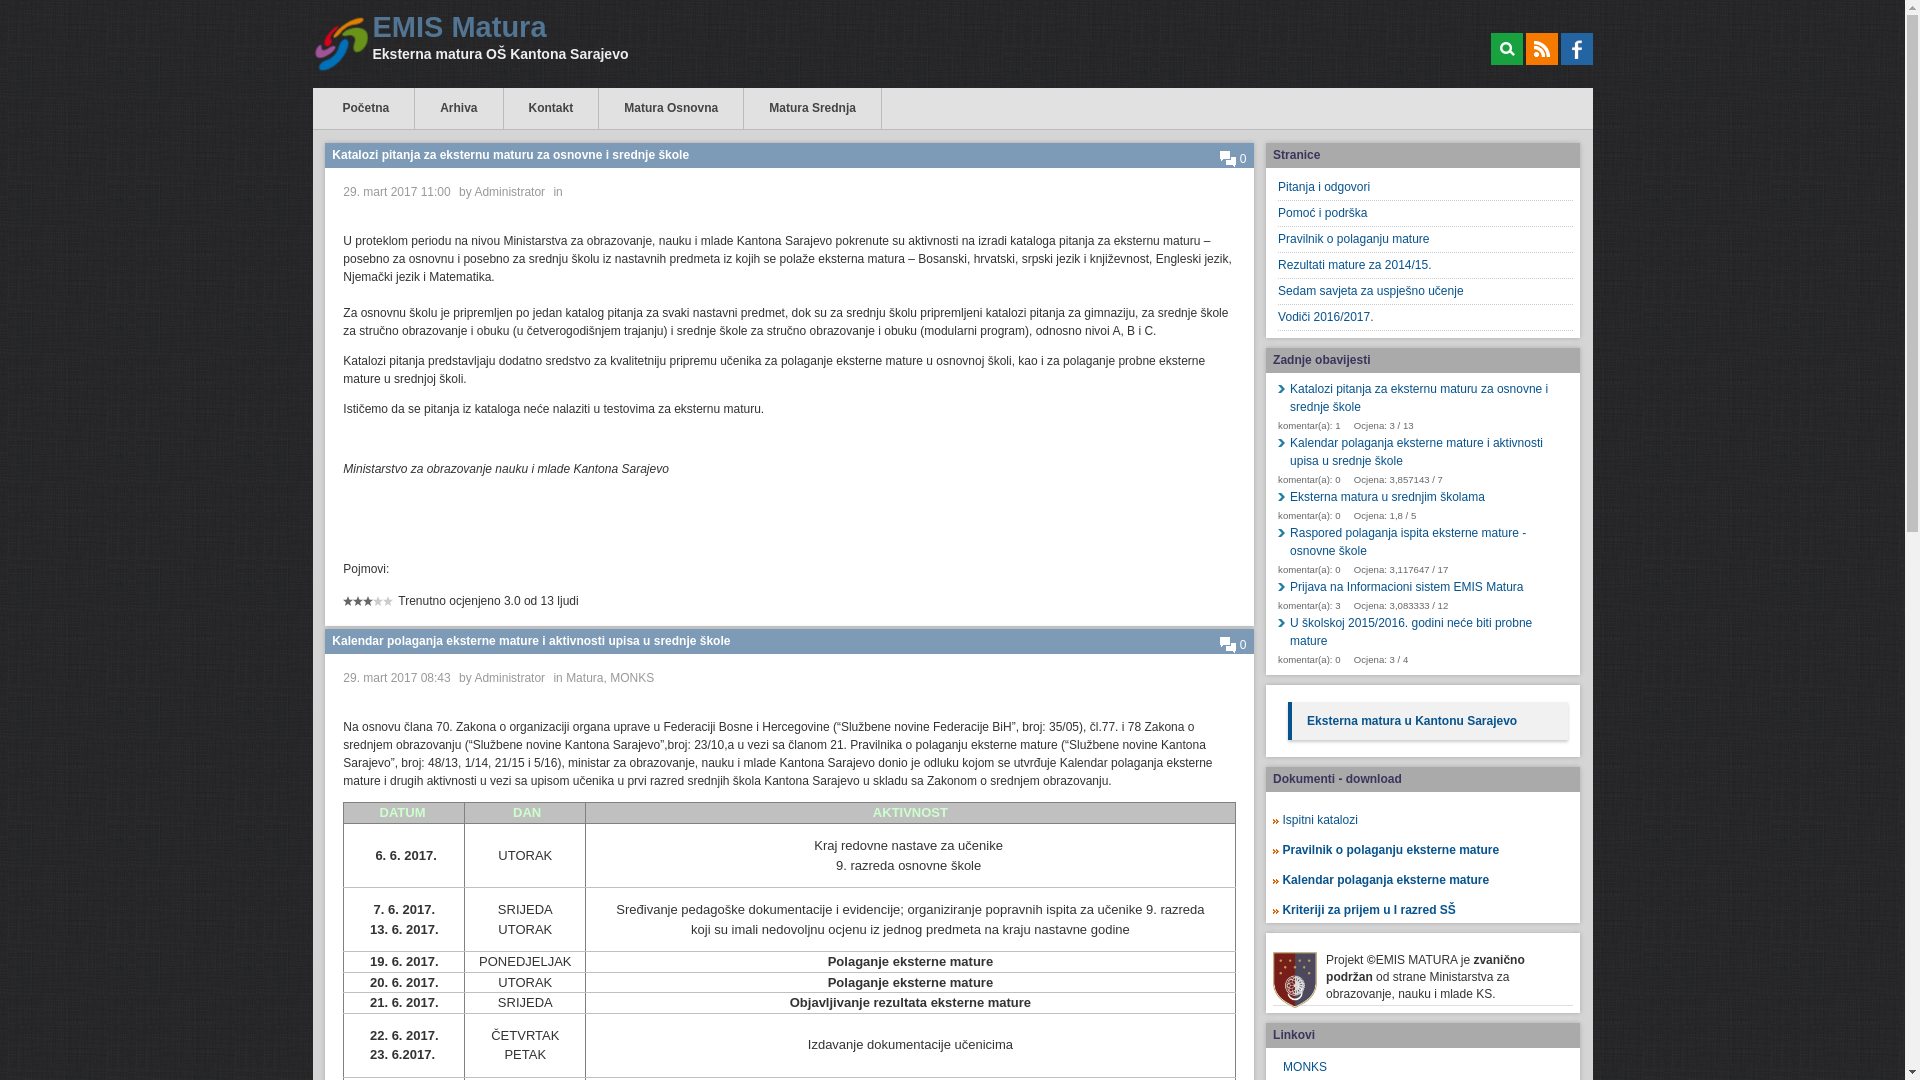 This screenshot has height=1080, width=1920. What do you see at coordinates (505, 28) in the screenshot?
I see `EMIS Matura` at bounding box center [505, 28].